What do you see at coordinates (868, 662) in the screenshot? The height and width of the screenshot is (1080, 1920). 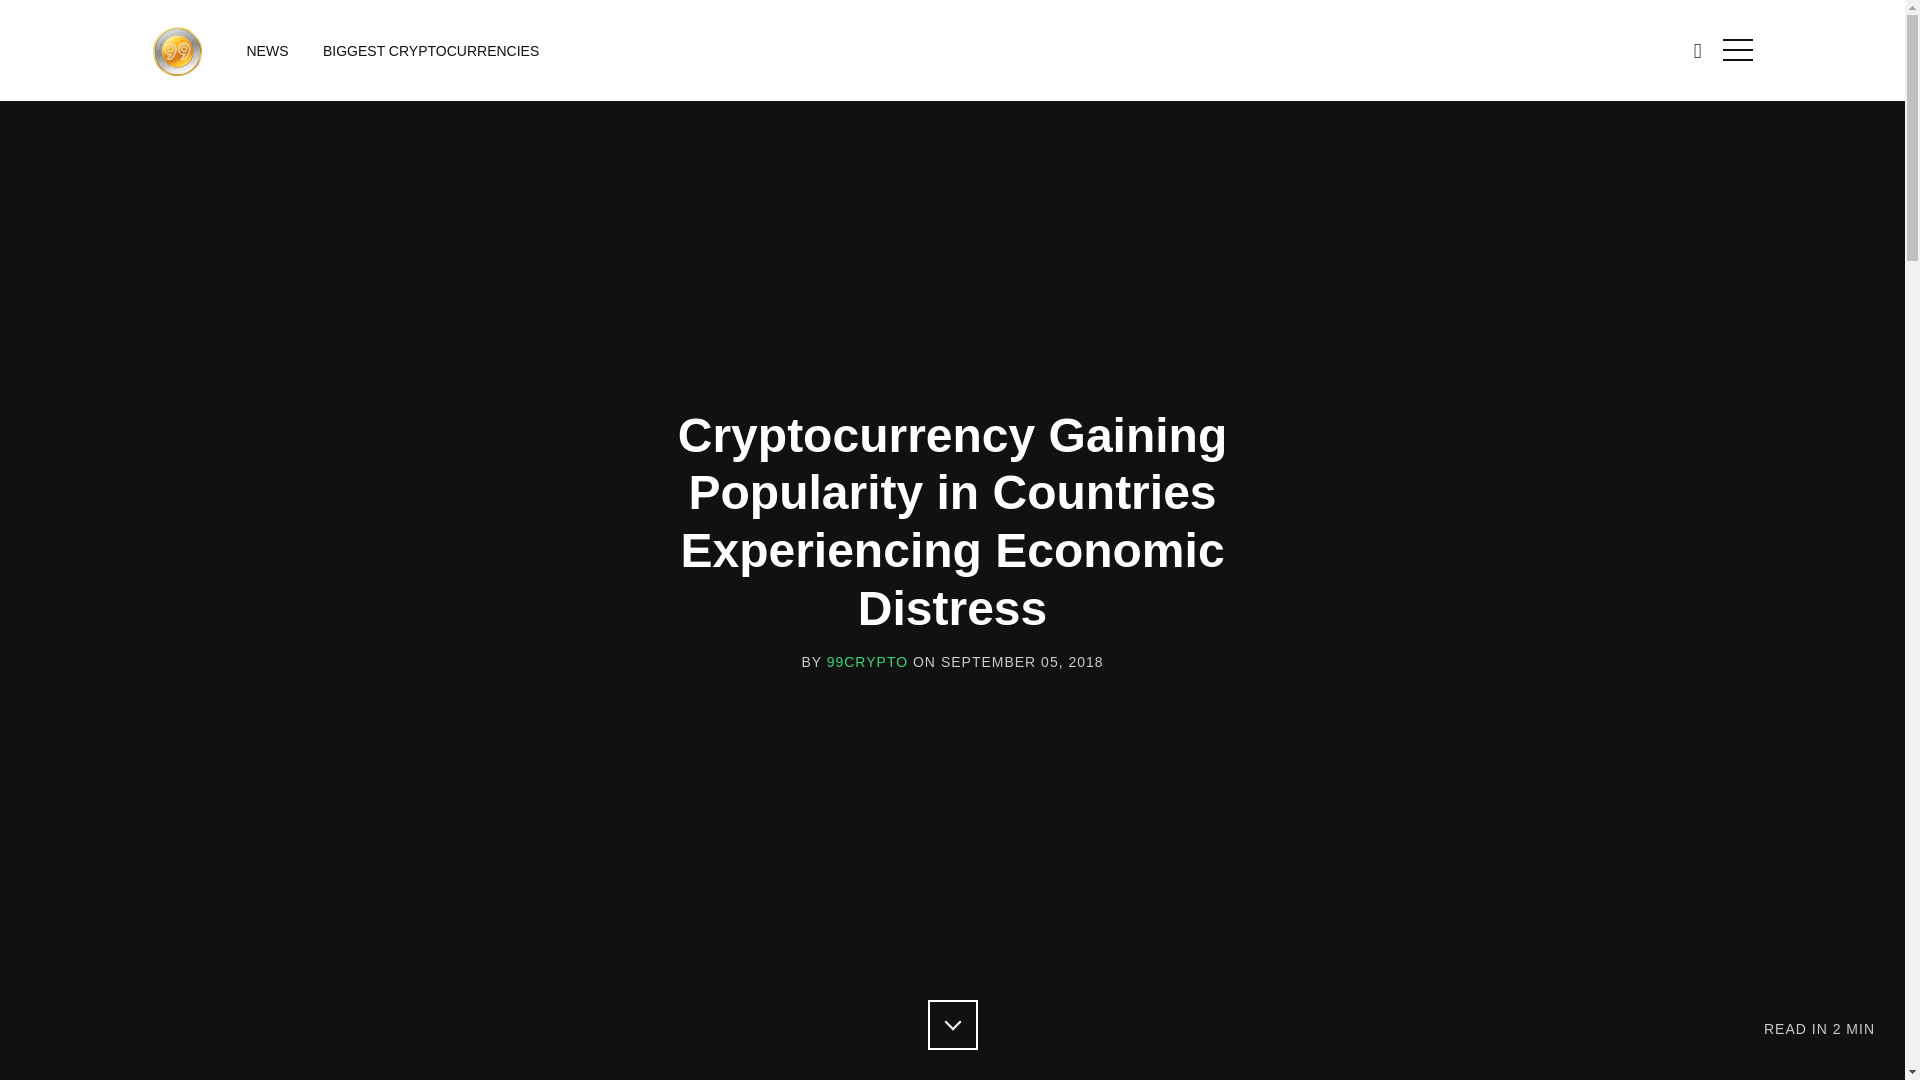 I see `99CRYPTO` at bounding box center [868, 662].